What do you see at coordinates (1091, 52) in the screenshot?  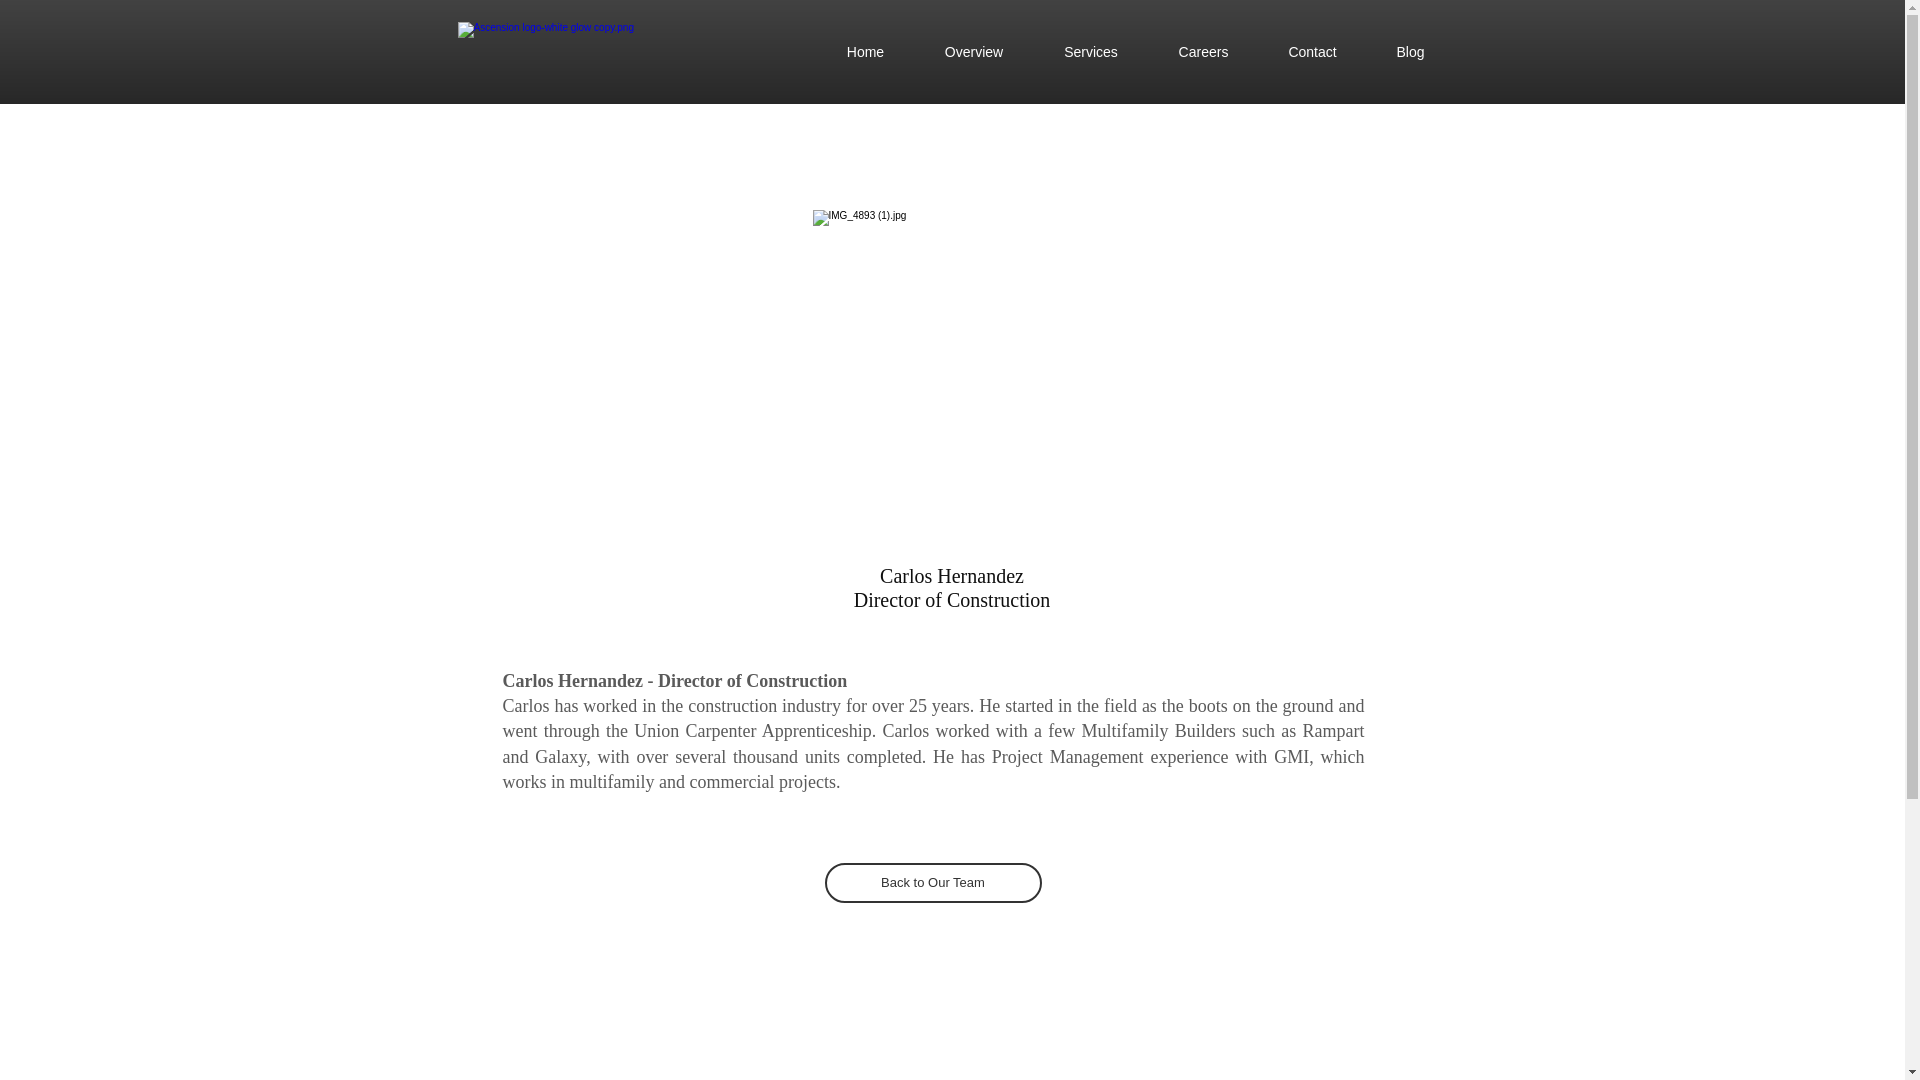 I see `Services` at bounding box center [1091, 52].